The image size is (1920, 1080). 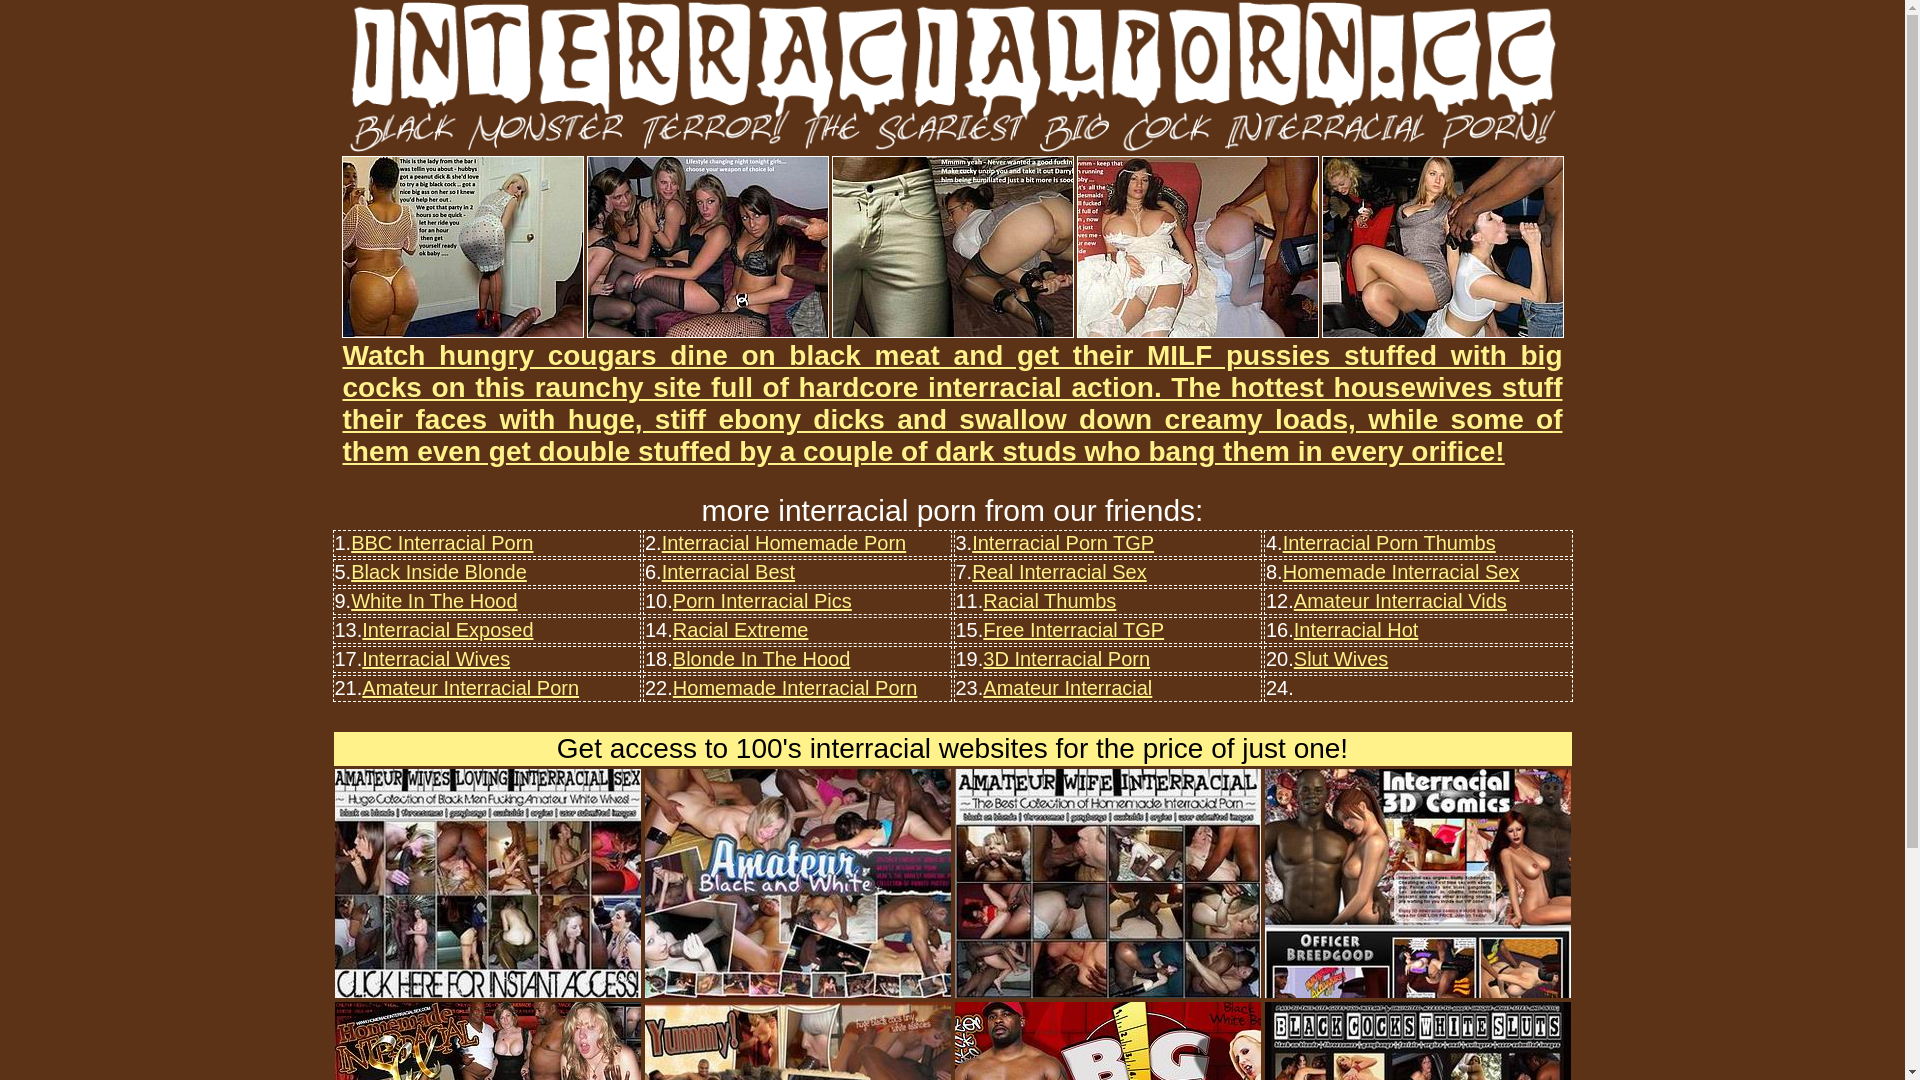 What do you see at coordinates (1356, 630) in the screenshot?
I see `Interracial Hot` at bounding box center [1356, 630].